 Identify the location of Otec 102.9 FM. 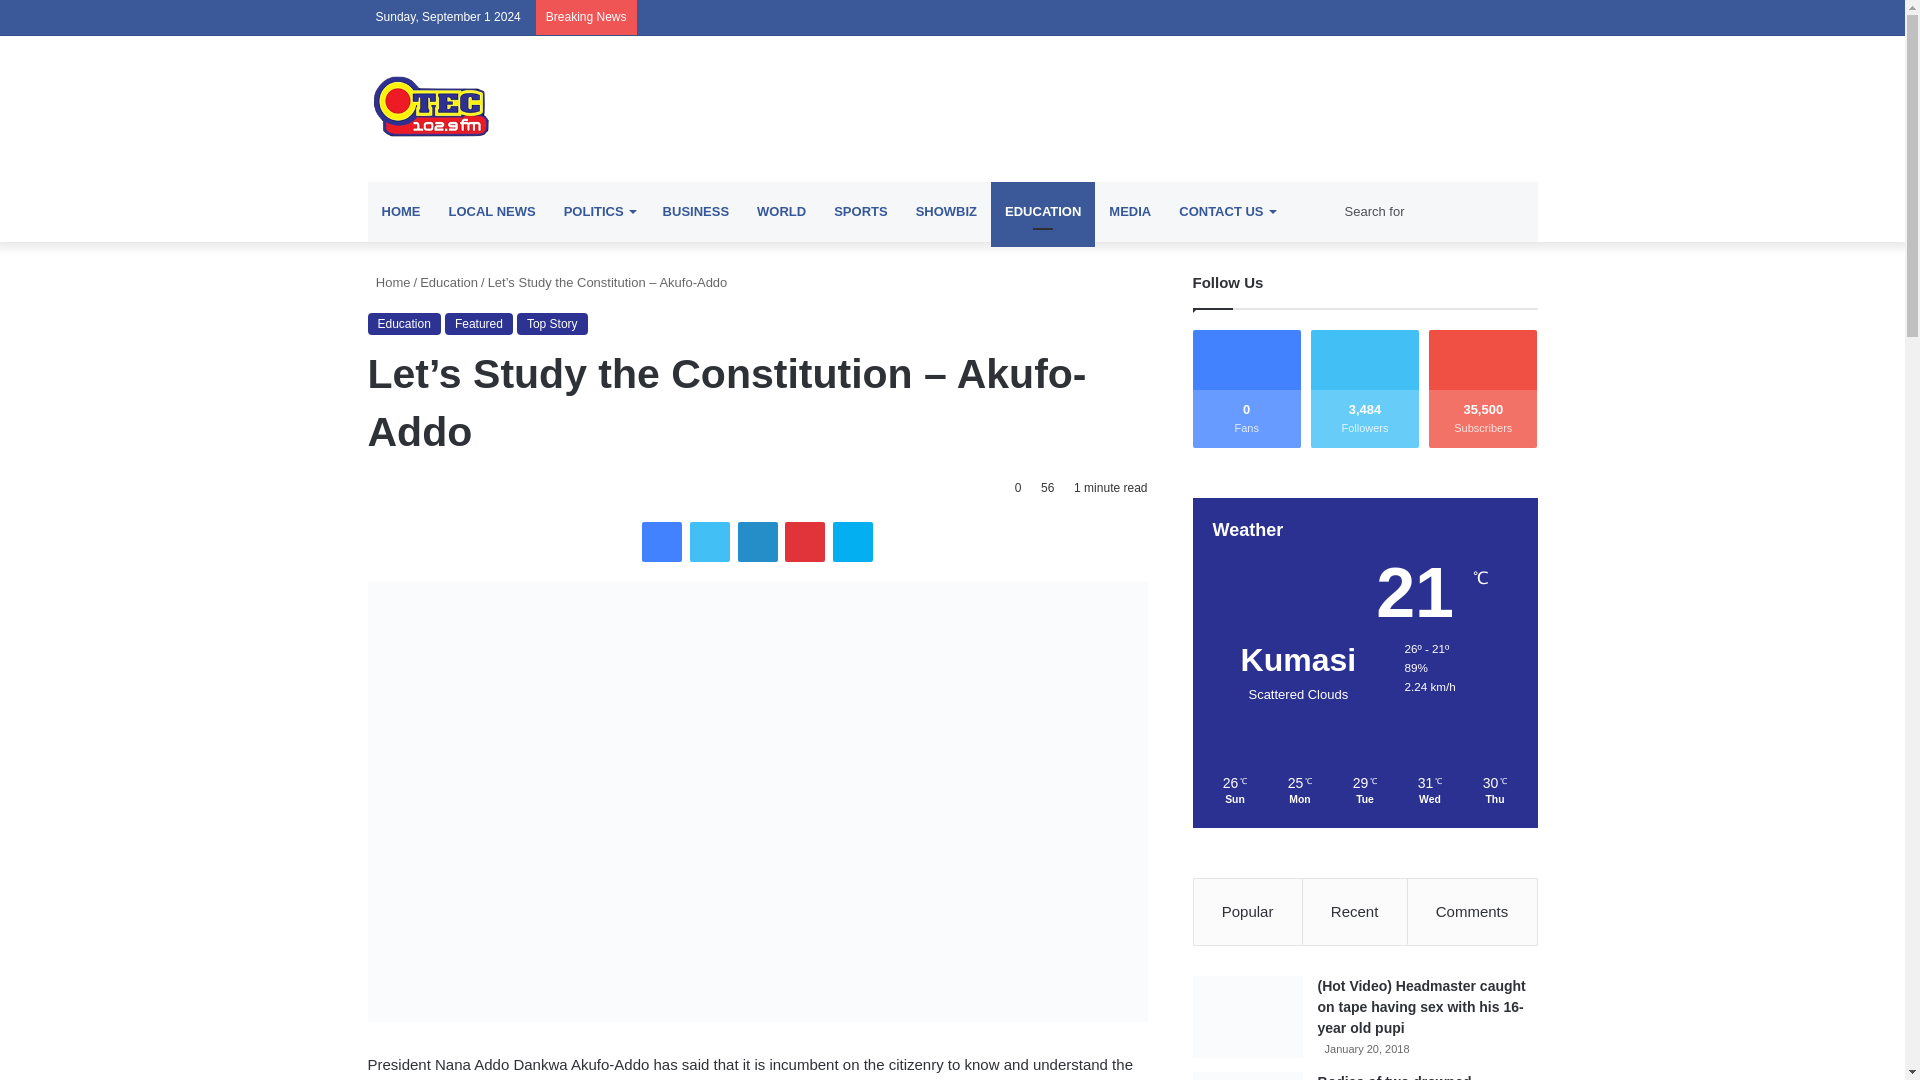
(552, 106).